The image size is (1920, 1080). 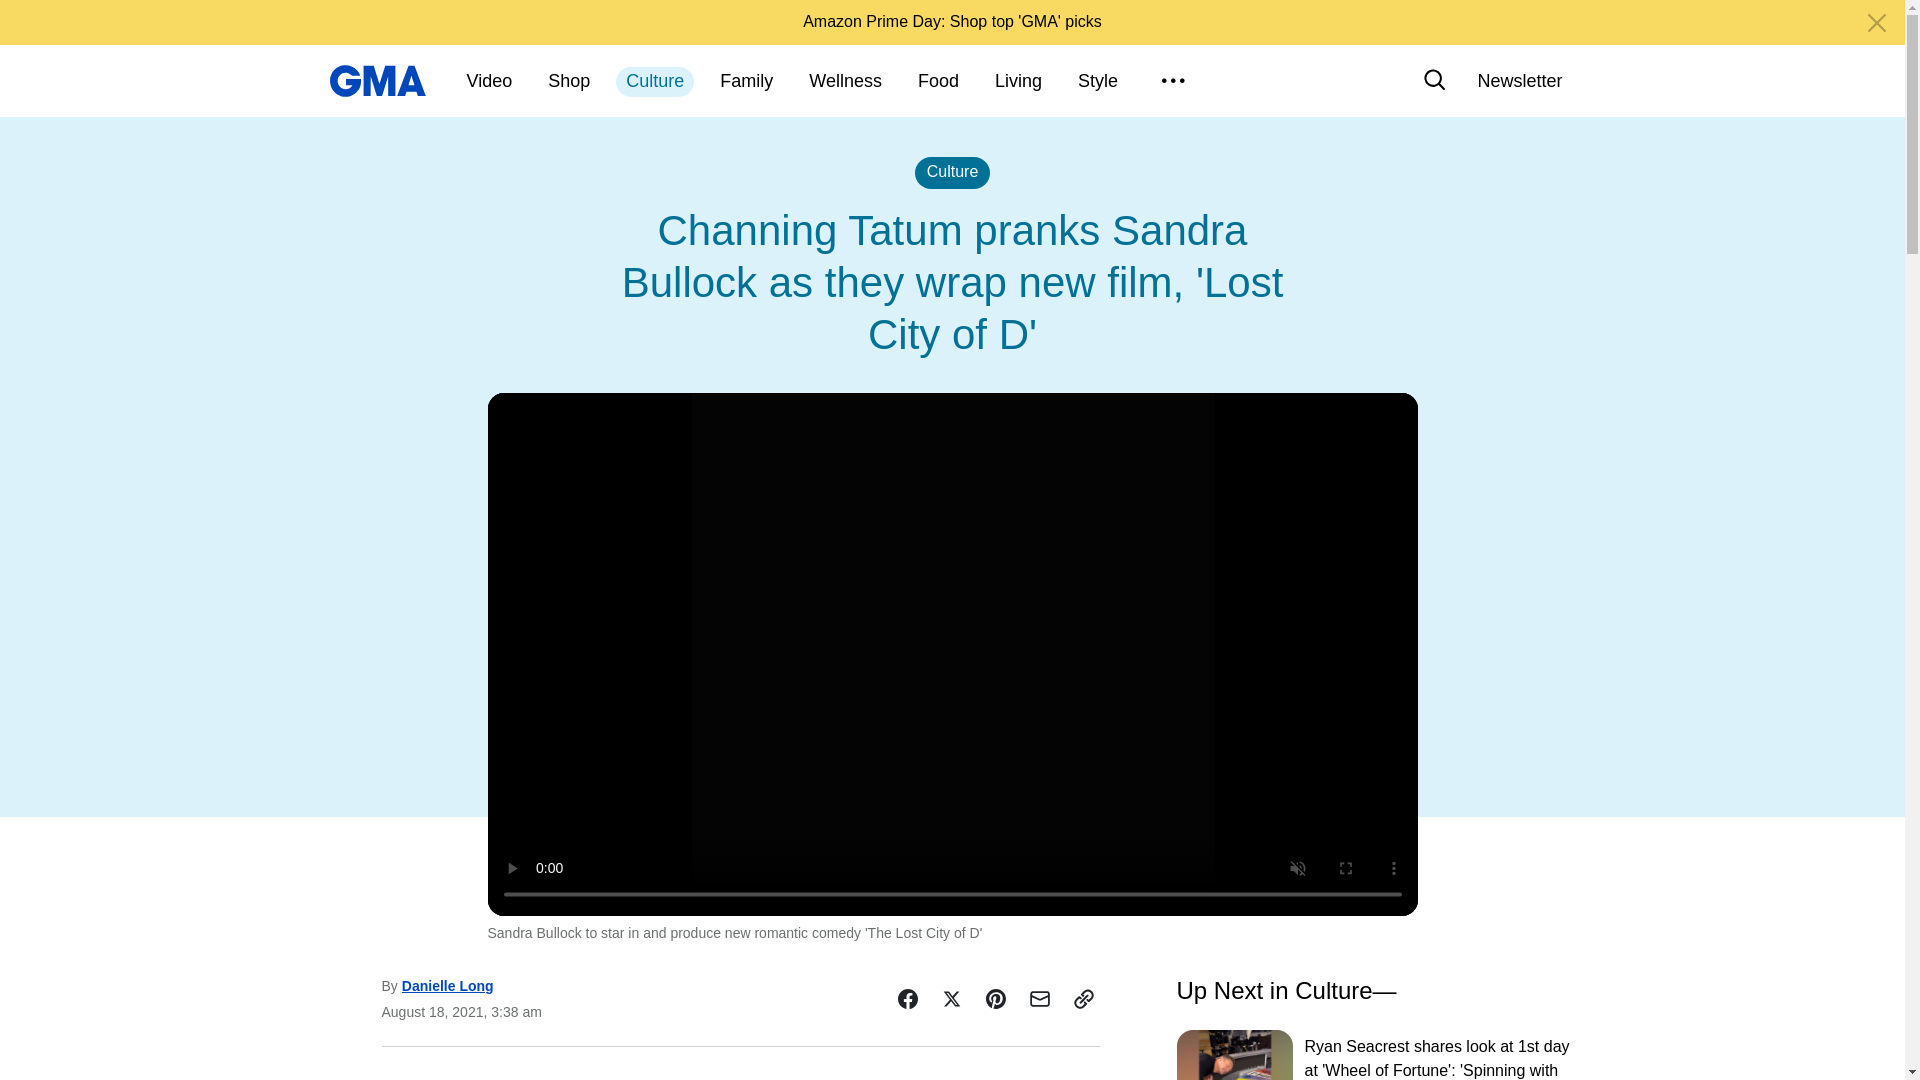 I want to click on Food, so click(x=938, y=82).